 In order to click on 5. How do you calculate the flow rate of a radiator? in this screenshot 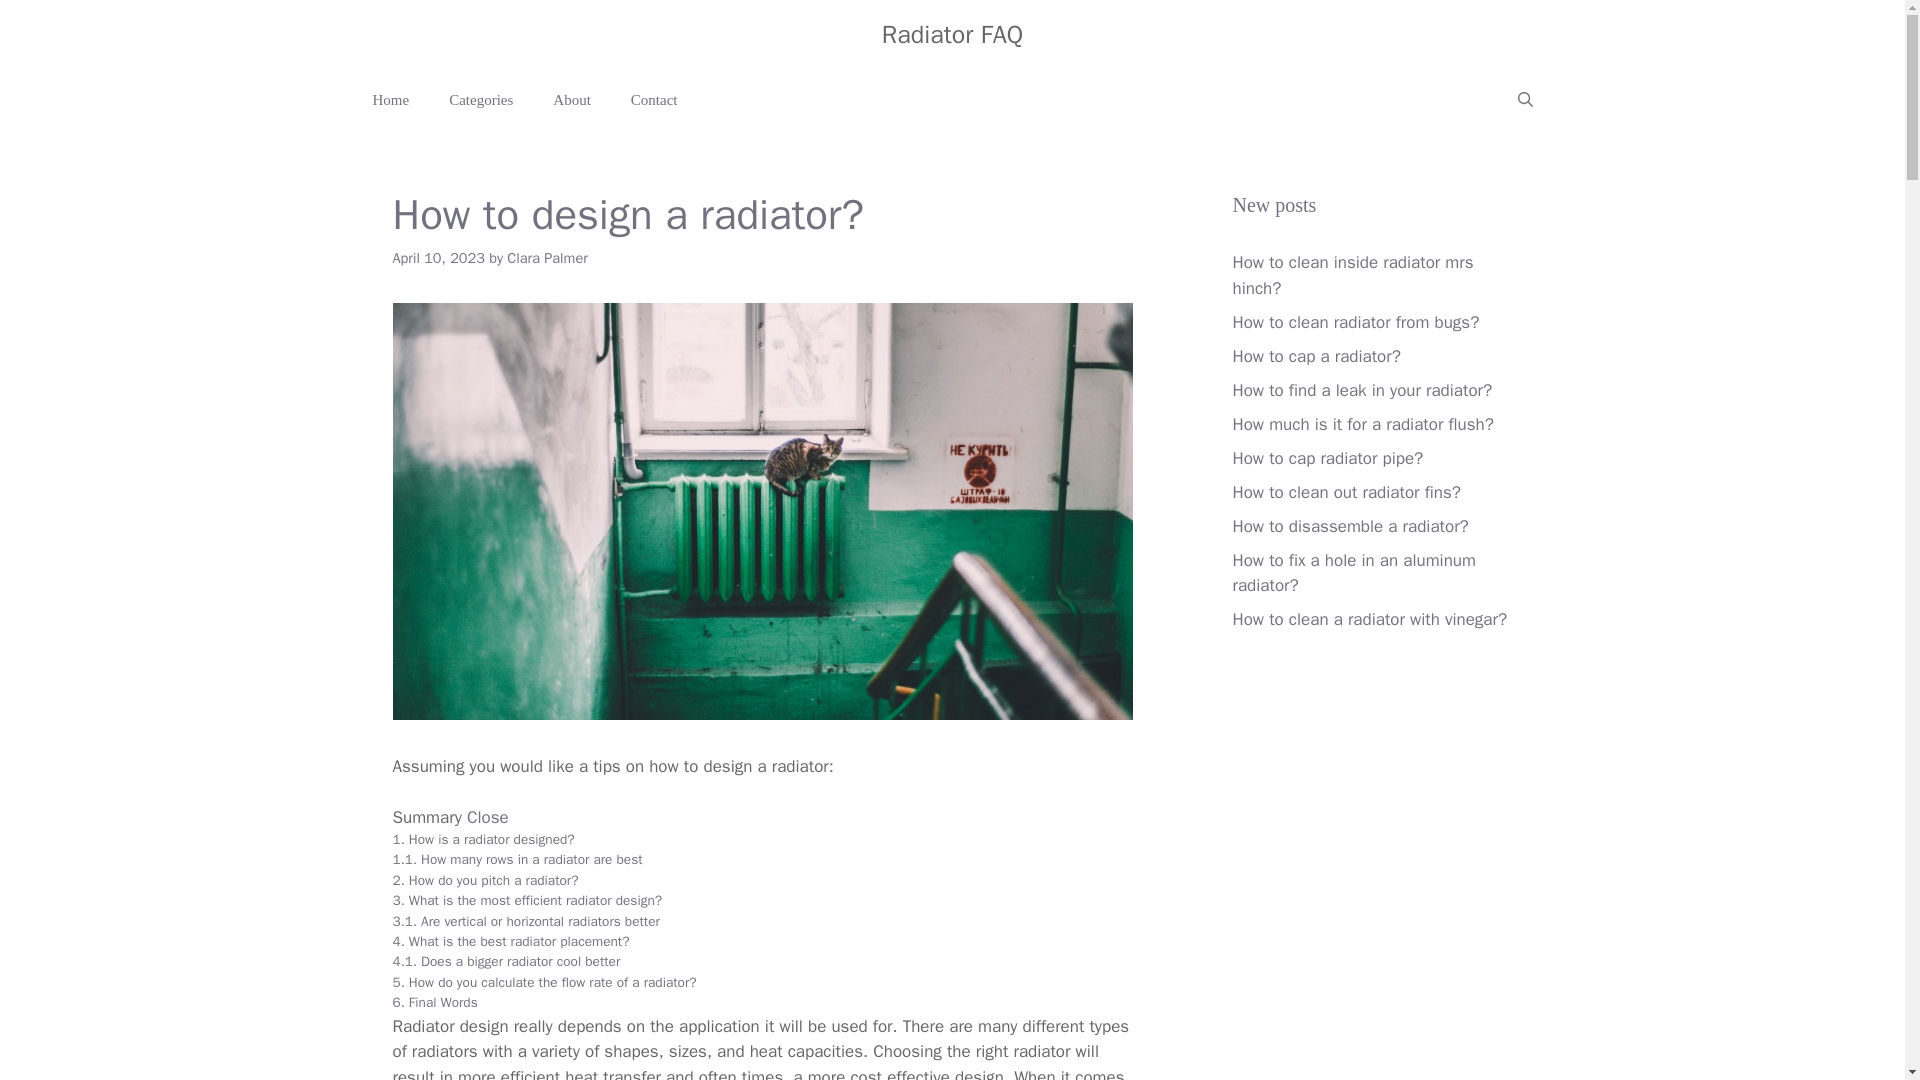, I will do `click(543, 982)`.